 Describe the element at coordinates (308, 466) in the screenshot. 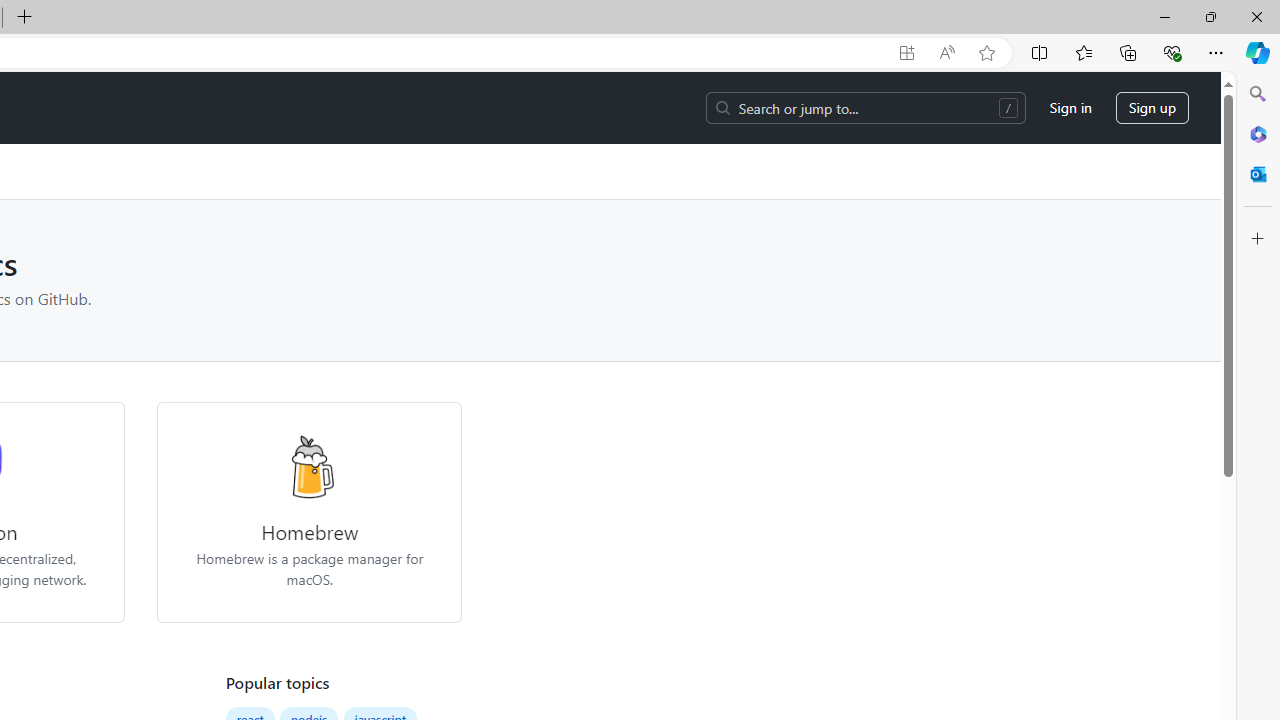

I see `homebrew` at that location.